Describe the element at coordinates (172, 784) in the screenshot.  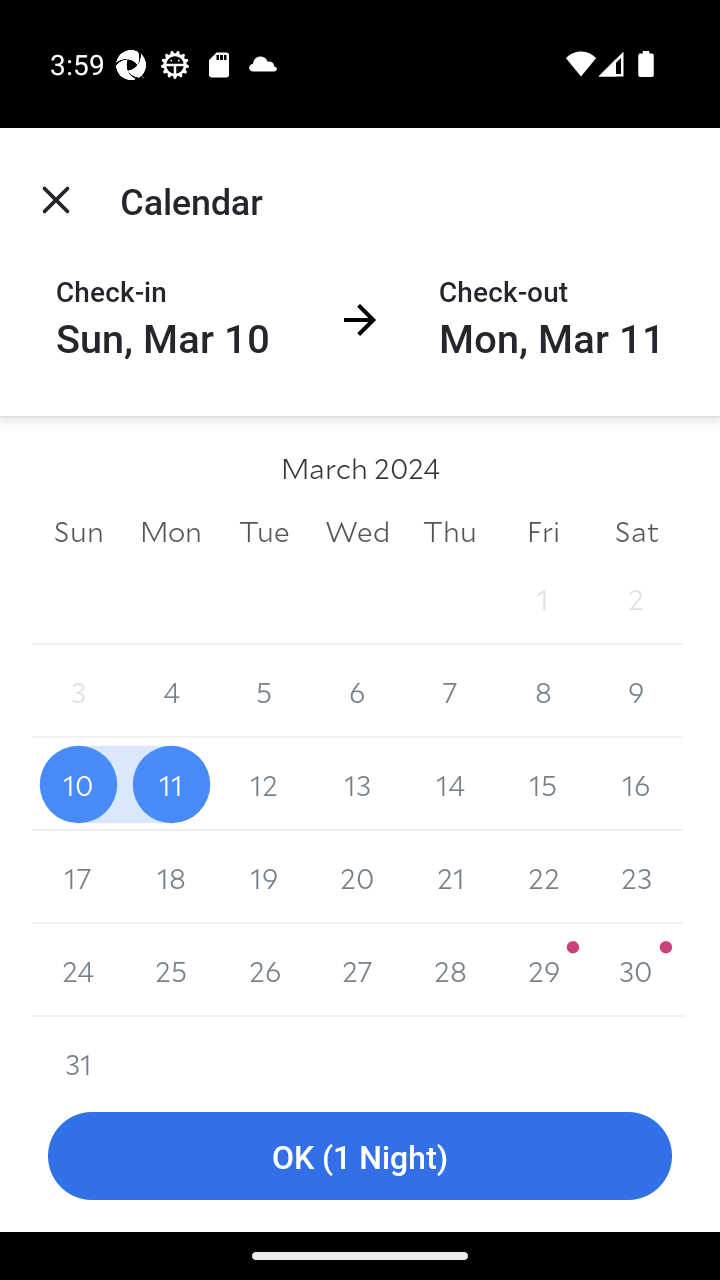
I see `11 11 March 2024` at that location.